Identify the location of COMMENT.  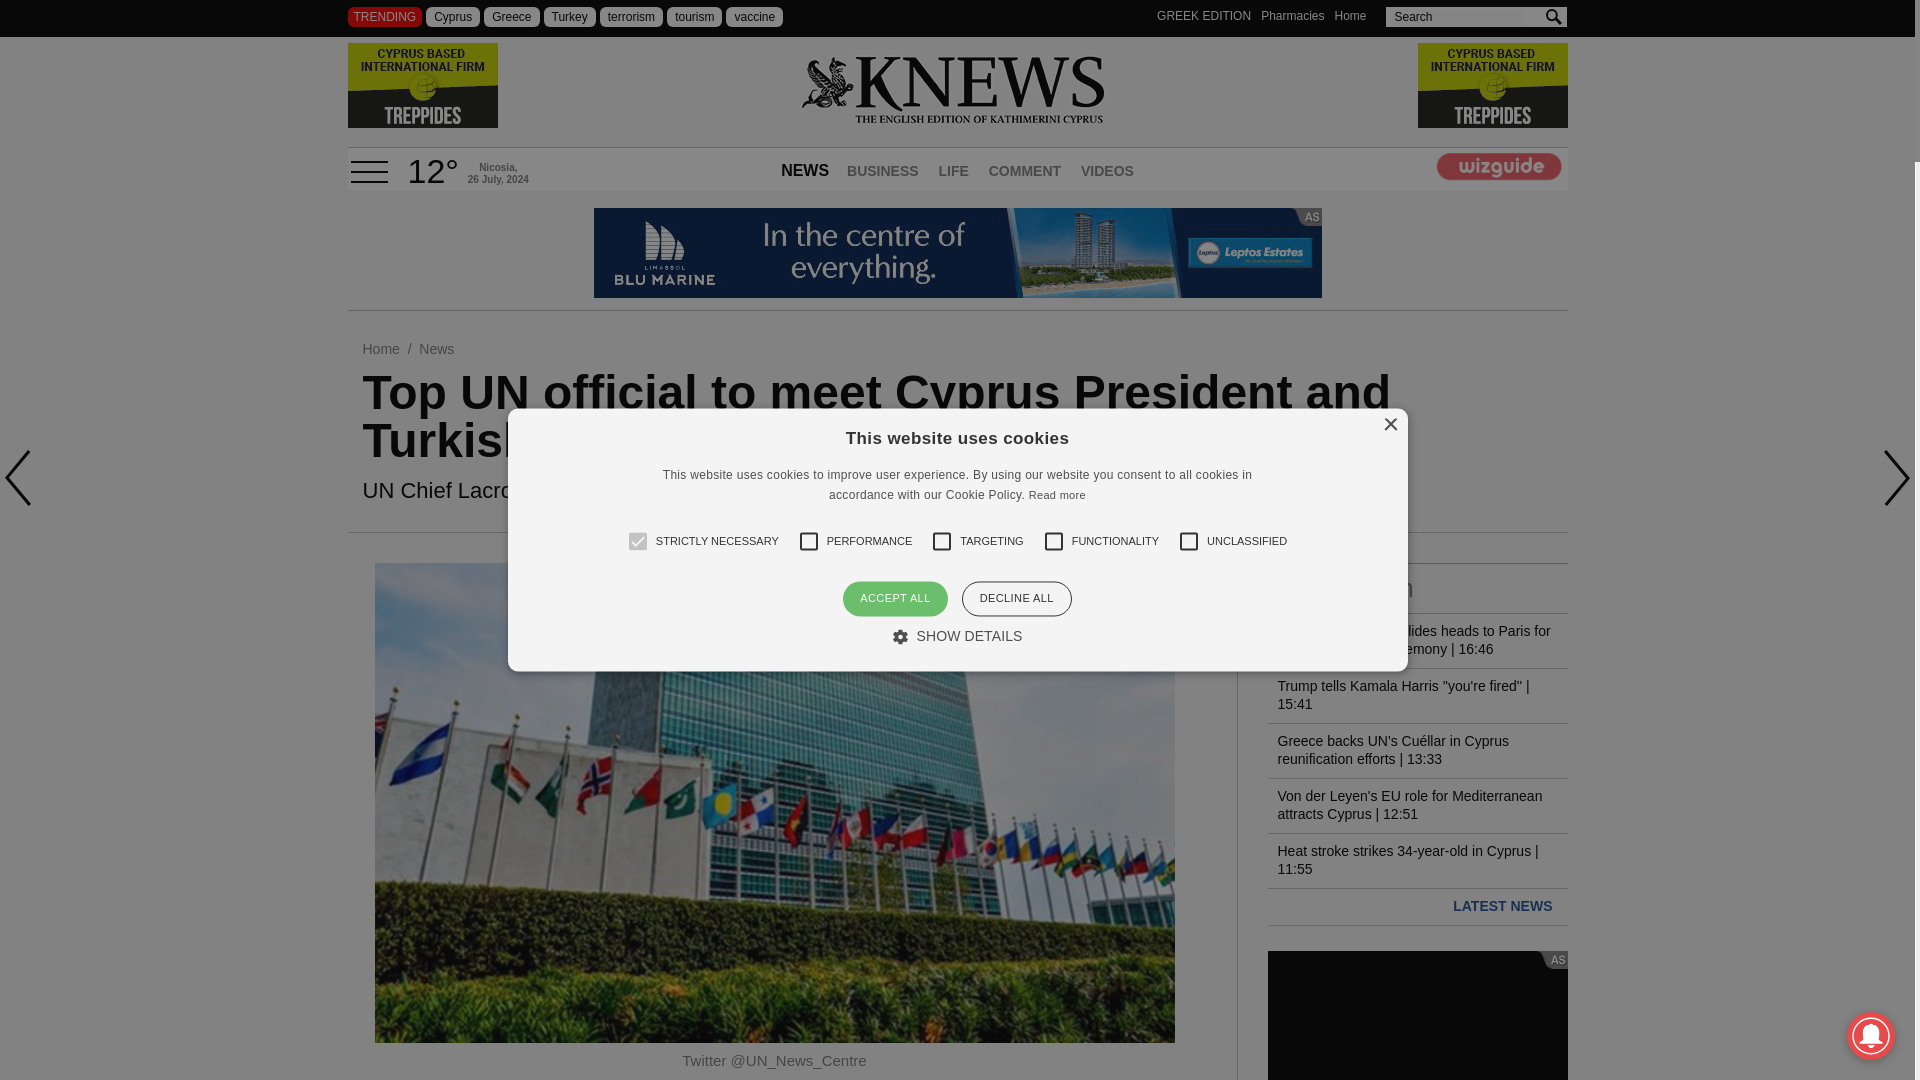
(1025, 173).